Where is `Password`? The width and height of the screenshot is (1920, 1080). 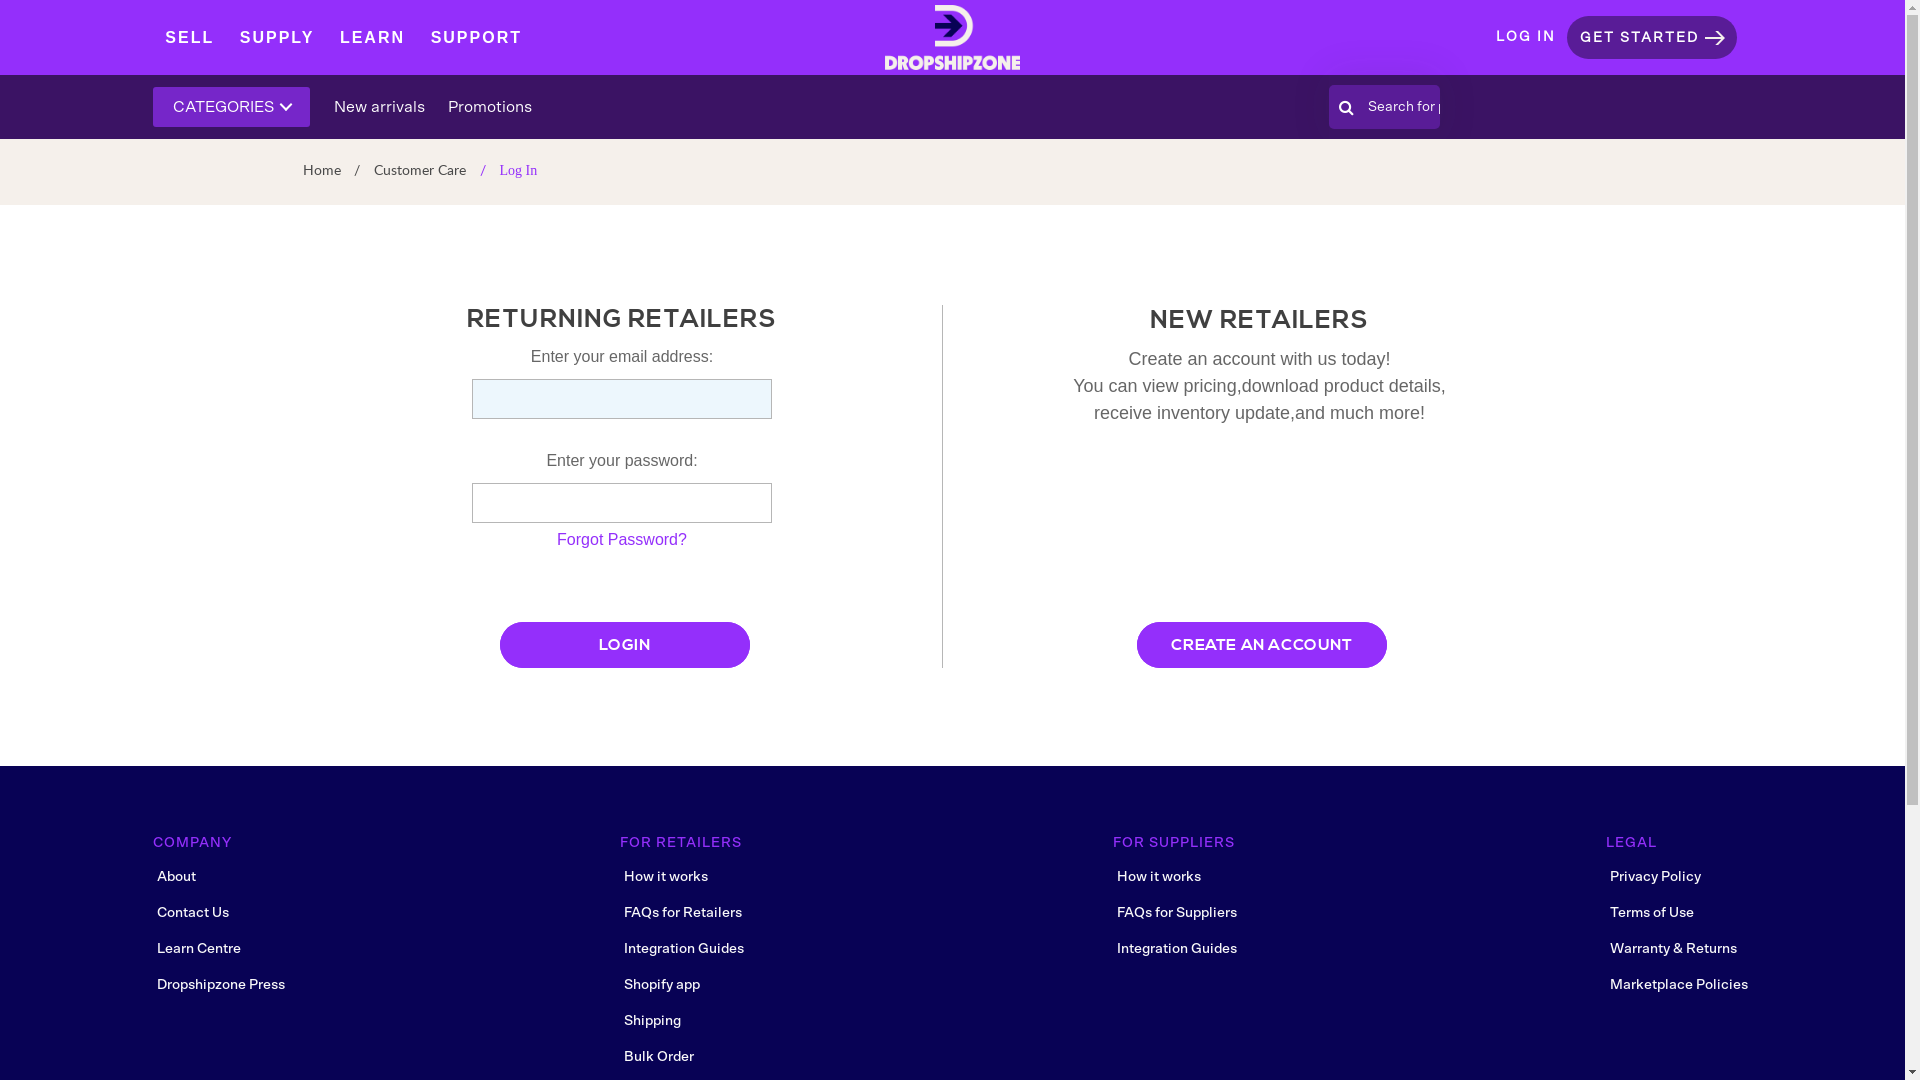 Password is located at coordinates (622, 503).